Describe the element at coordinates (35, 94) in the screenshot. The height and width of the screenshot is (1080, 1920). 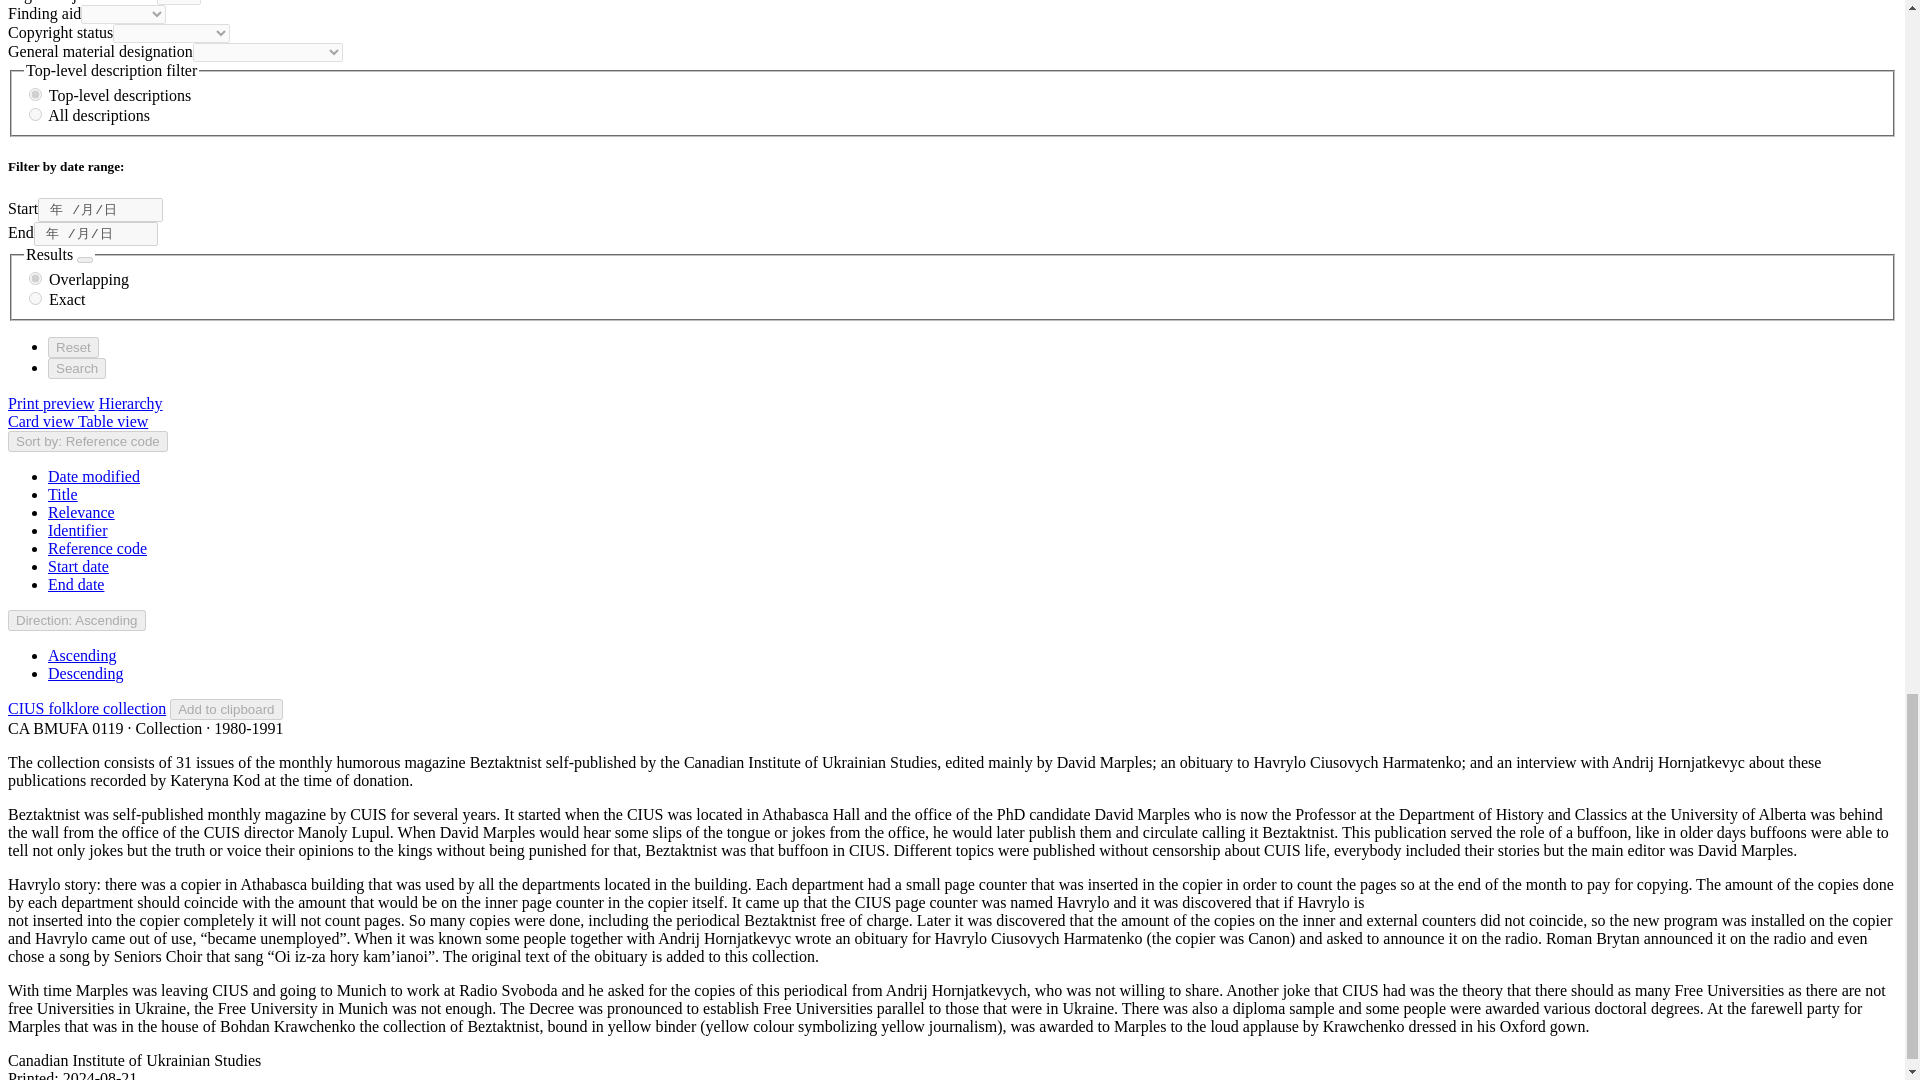
I see `1` at that location.